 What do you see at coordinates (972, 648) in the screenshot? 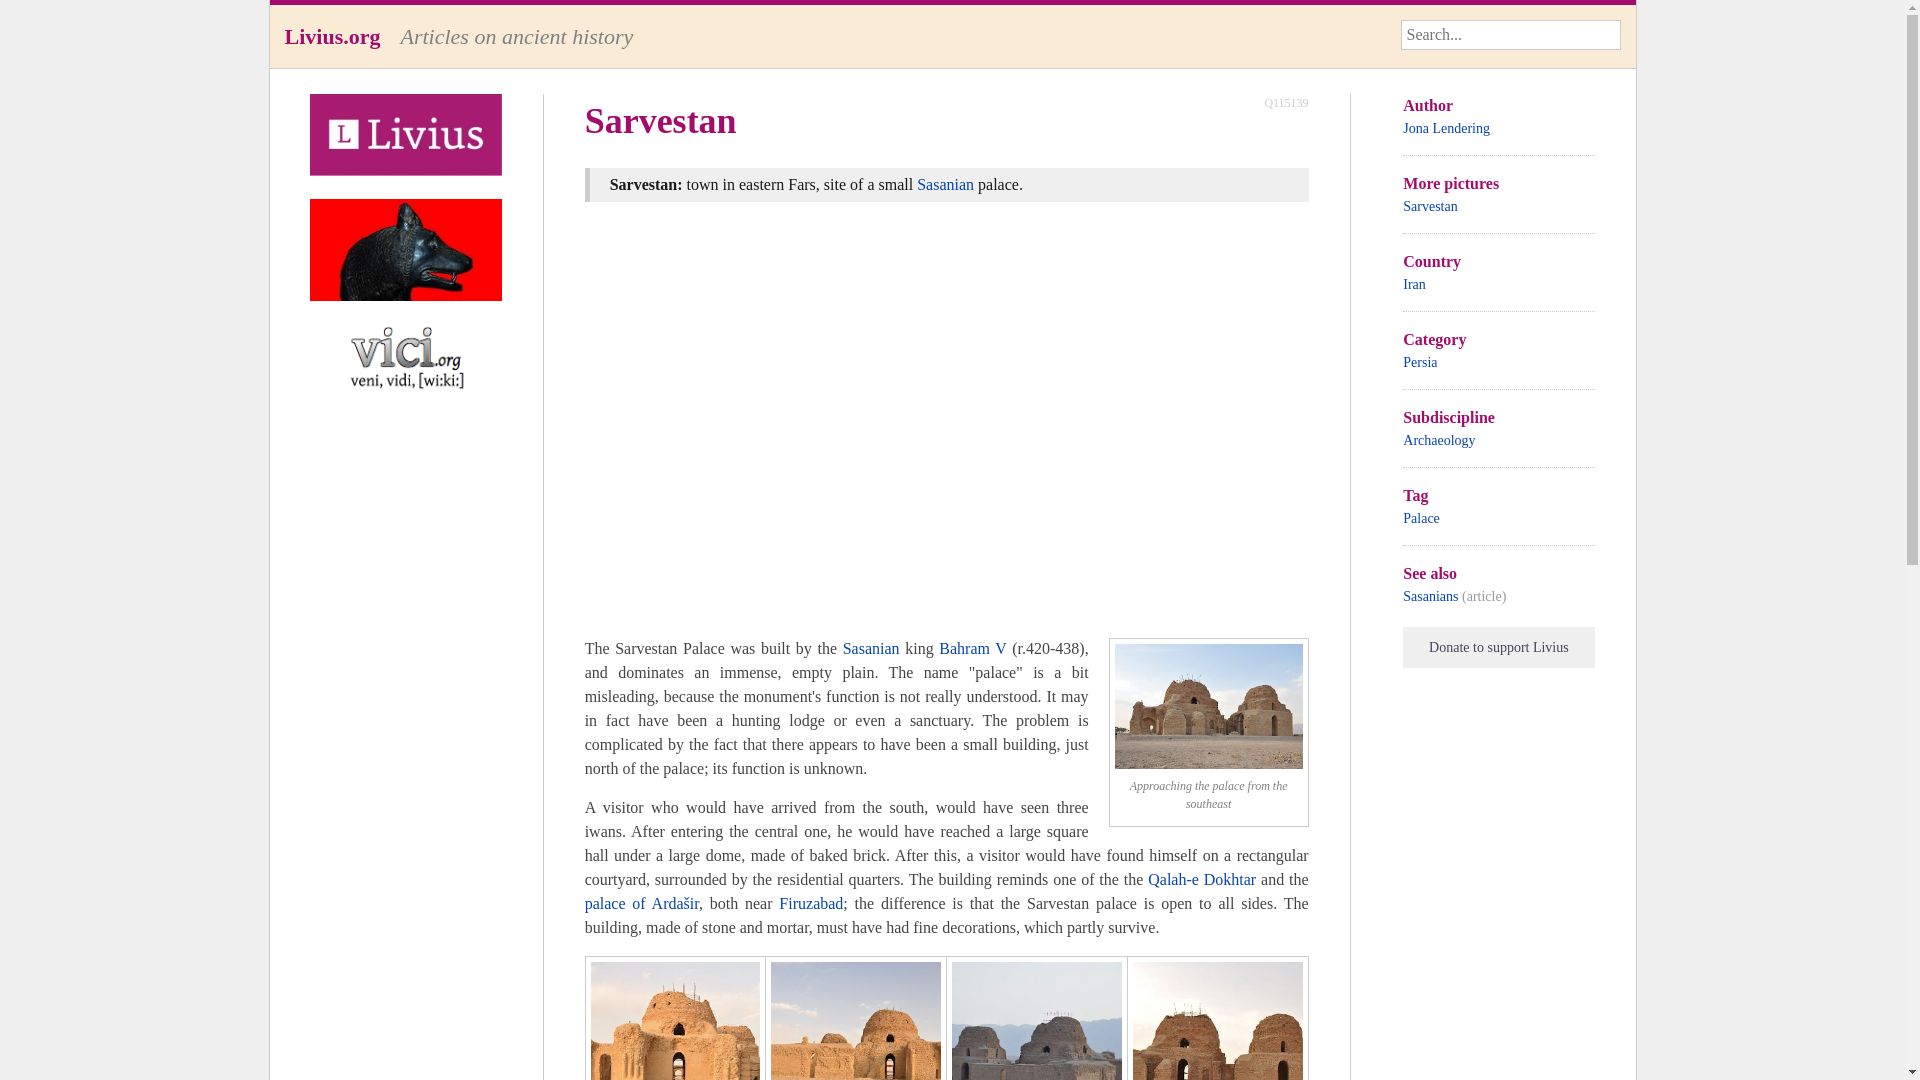
I see `Bahram V` at bounding box center [972, 648].